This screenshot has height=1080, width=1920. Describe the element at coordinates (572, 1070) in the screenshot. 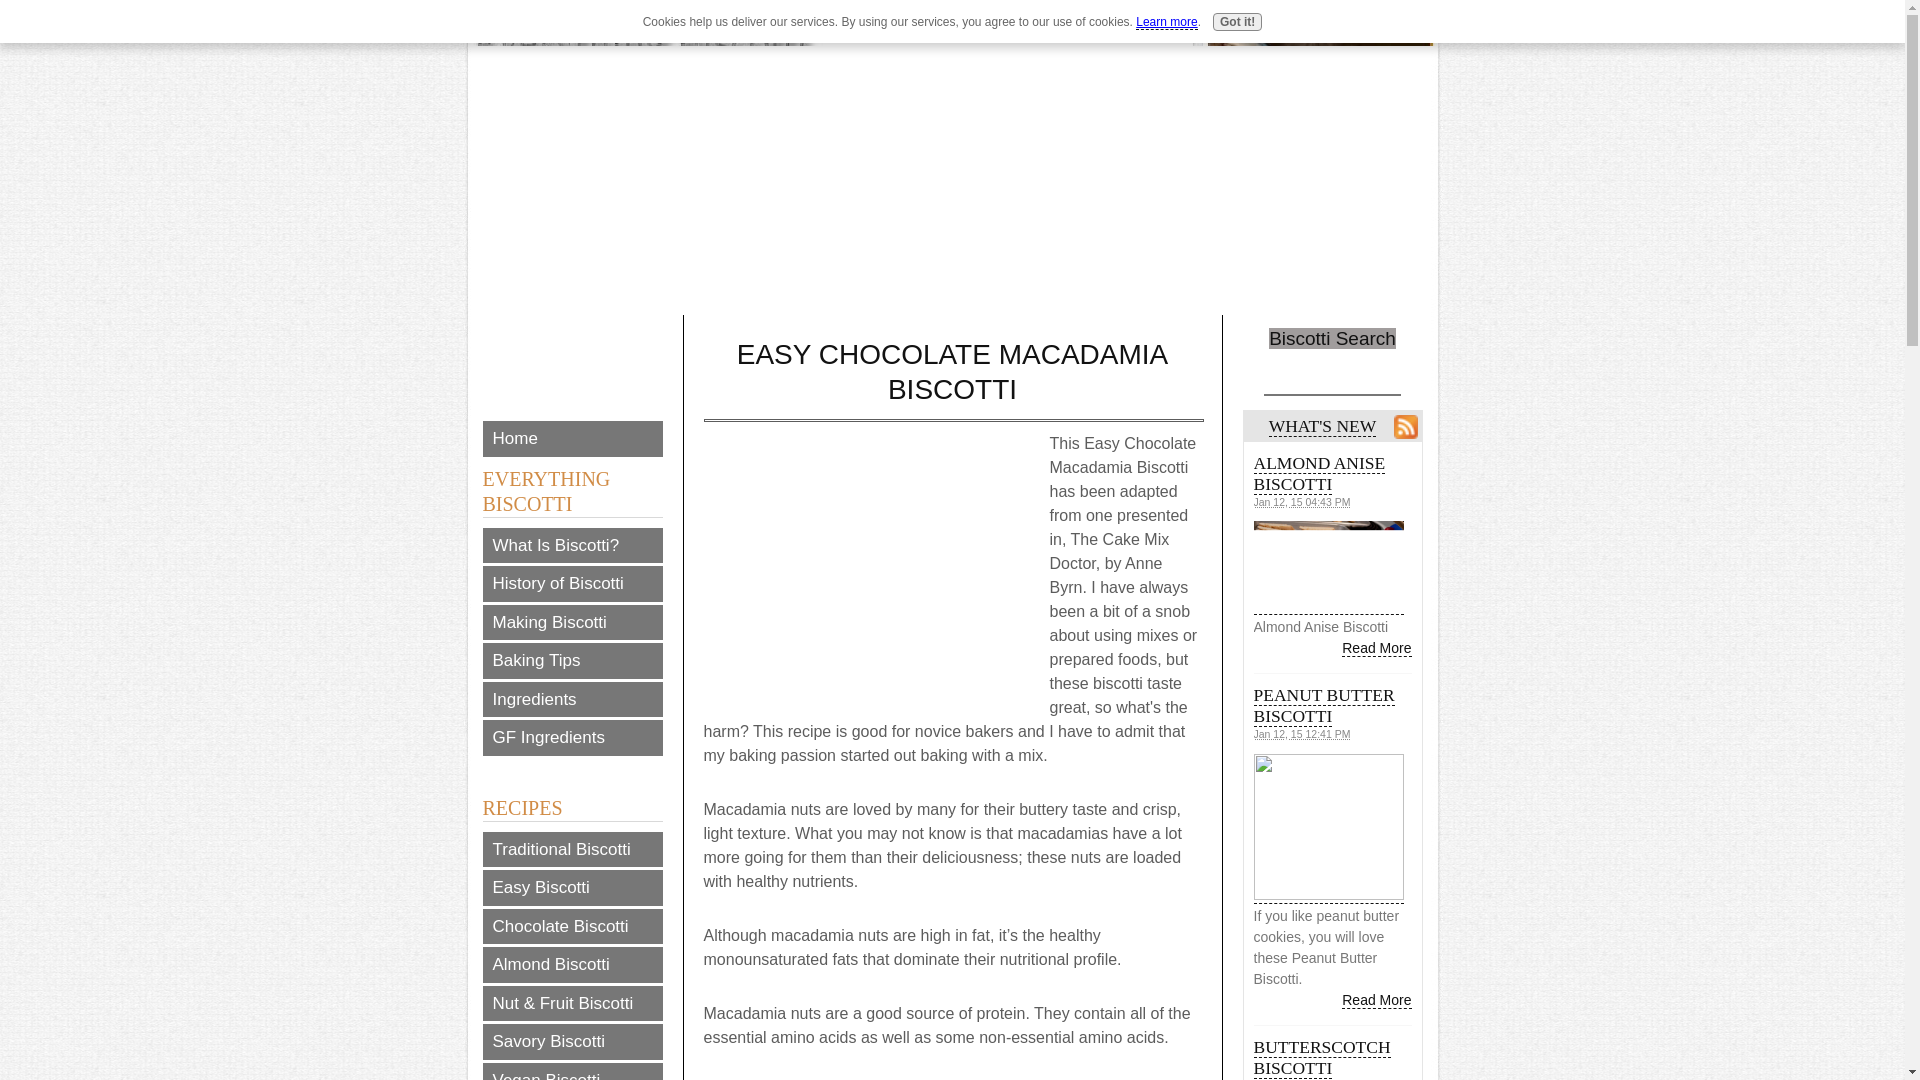

I see `Vegan Biscotti` at that location.